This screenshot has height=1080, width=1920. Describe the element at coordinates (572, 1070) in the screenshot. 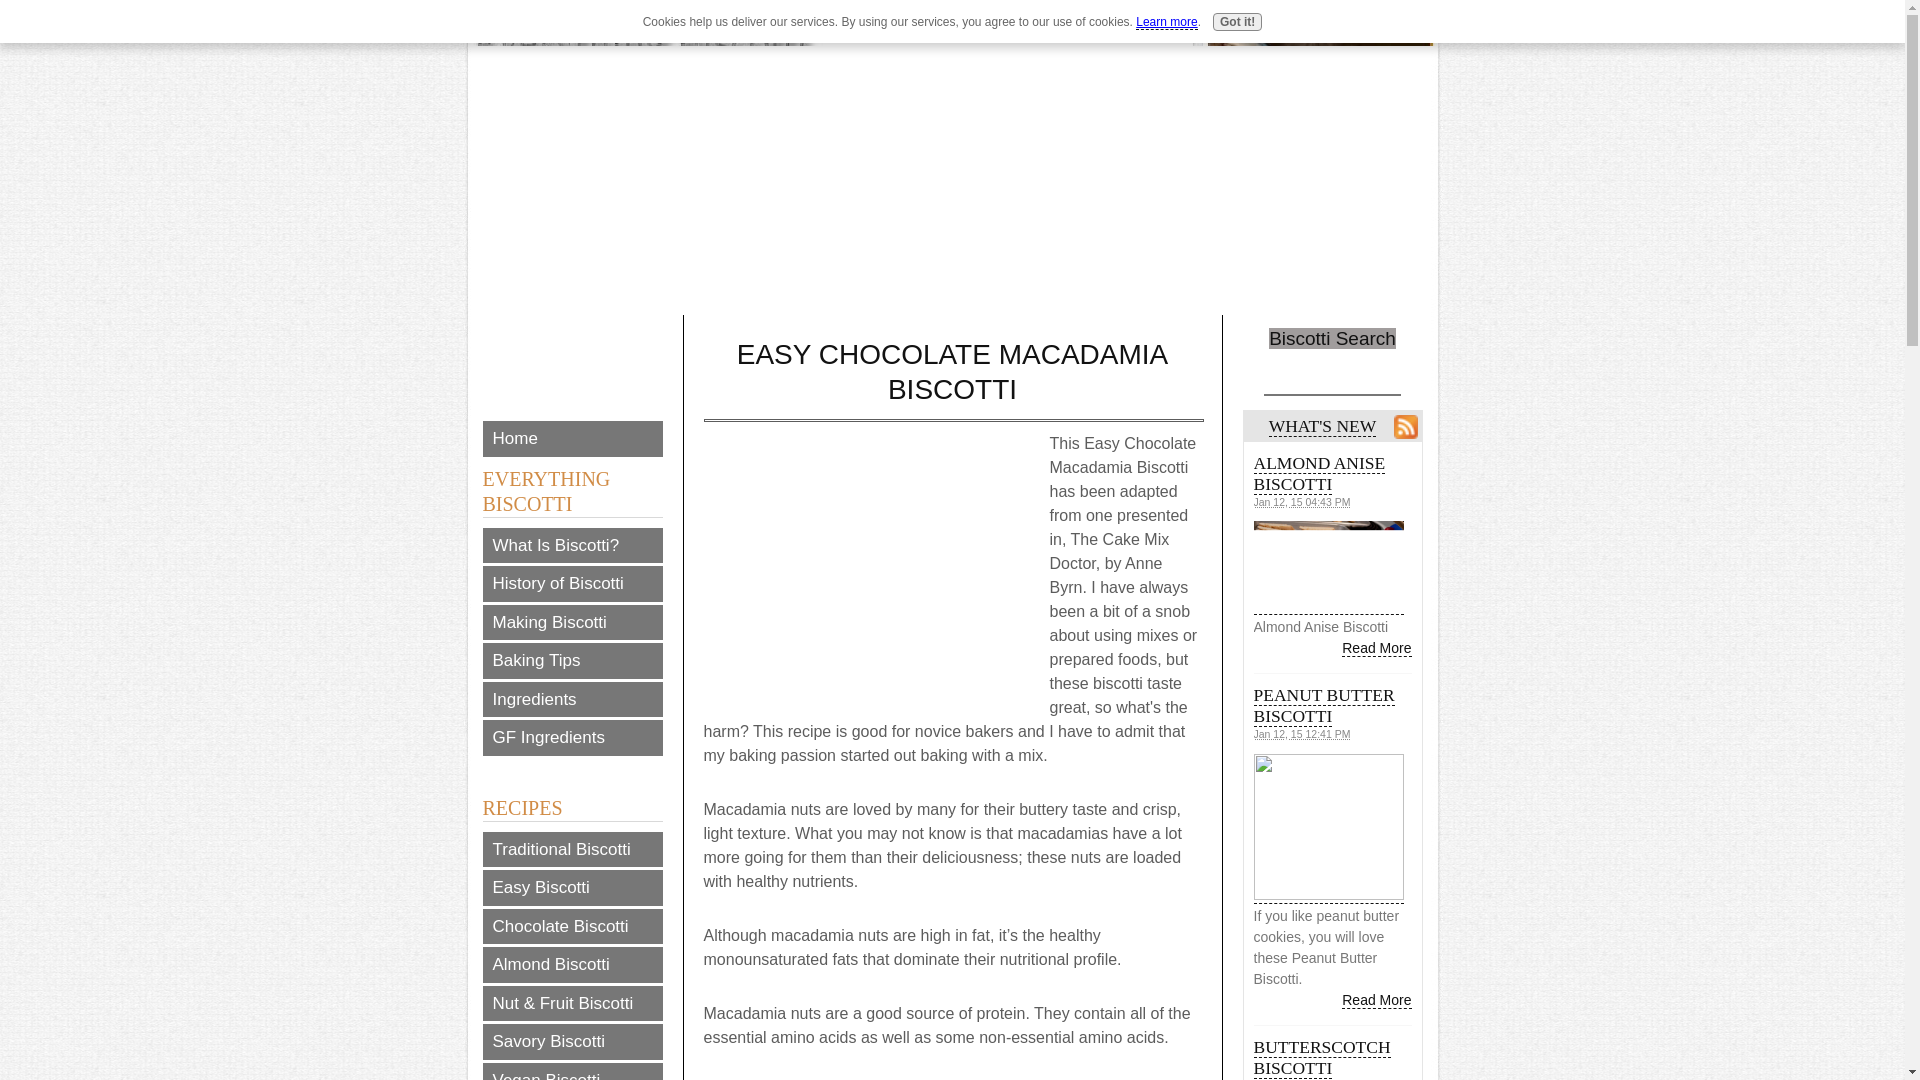

I see `Vegan Biscotti` at that location.